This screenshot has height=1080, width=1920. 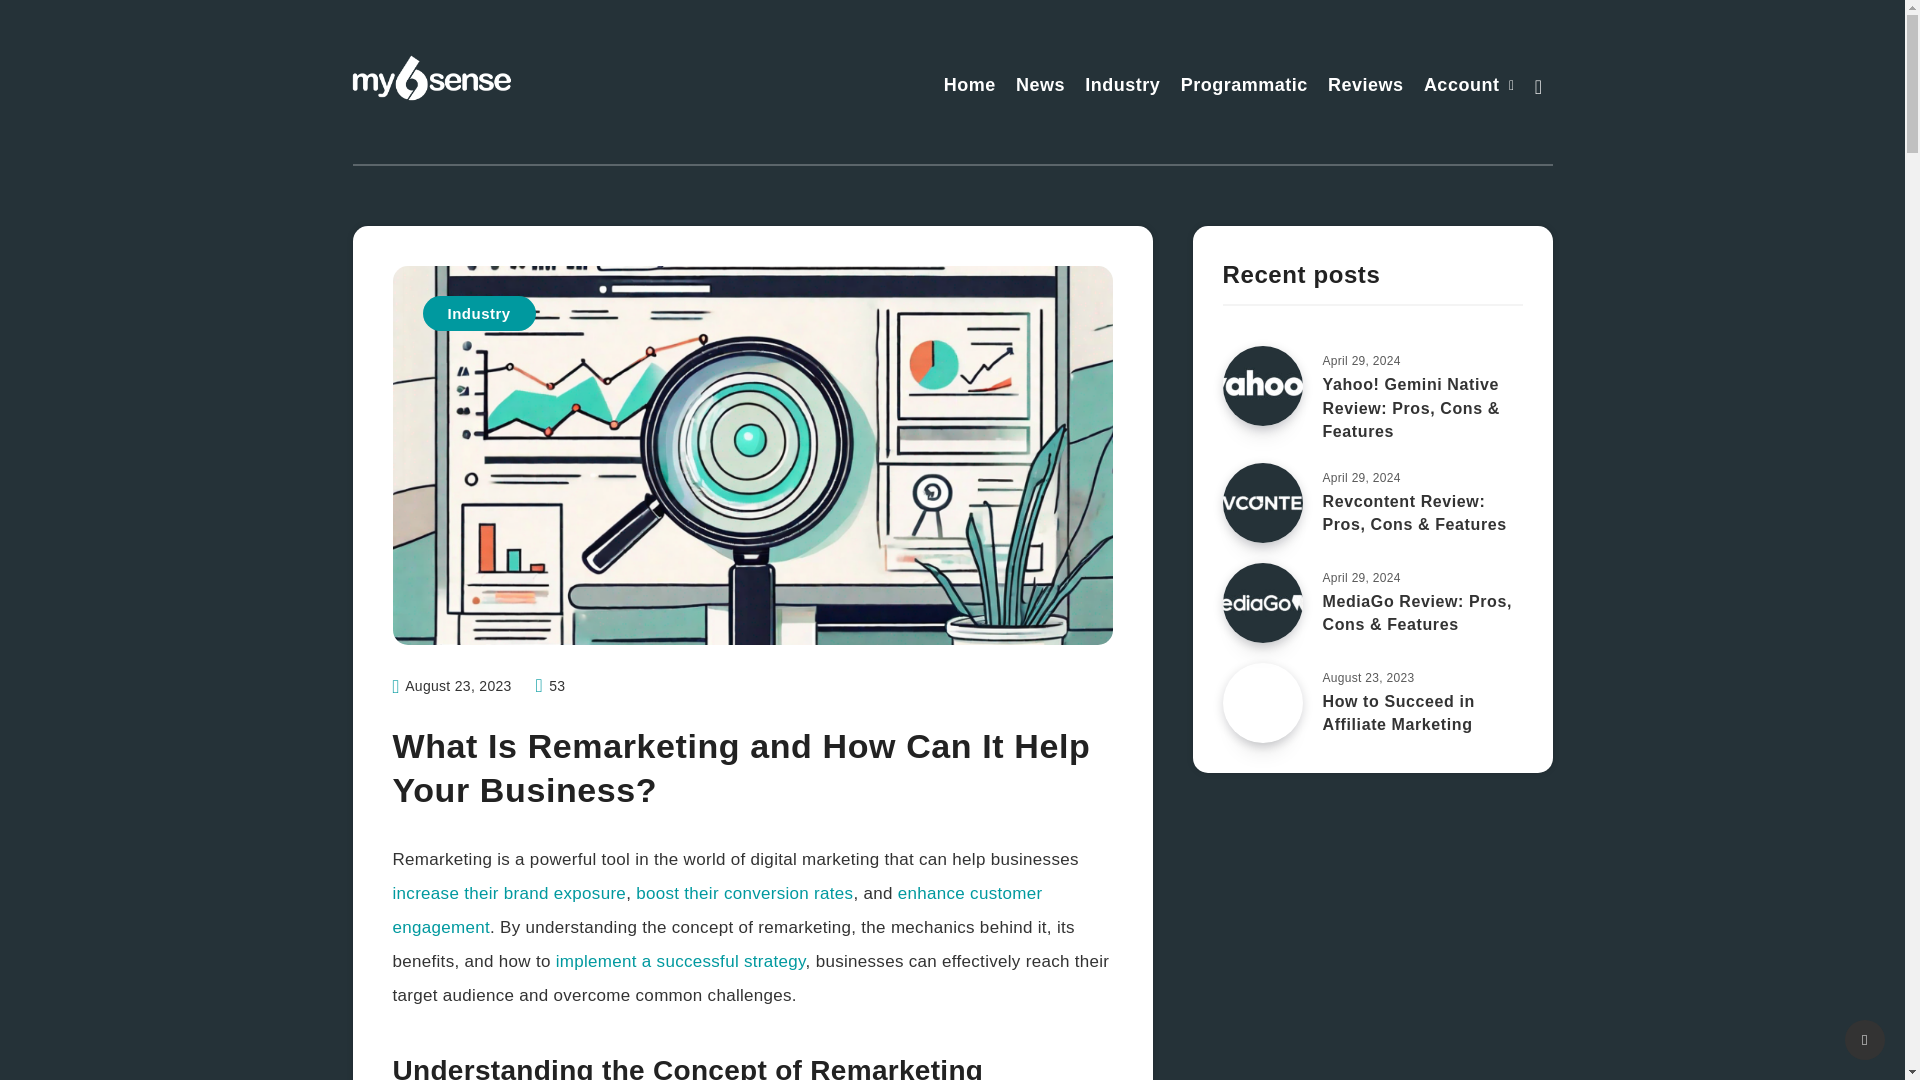 What do you see at coordinates (744, 893) in the screenshot?
I see `boost their conversion rates` at bounding box center [744, 893].